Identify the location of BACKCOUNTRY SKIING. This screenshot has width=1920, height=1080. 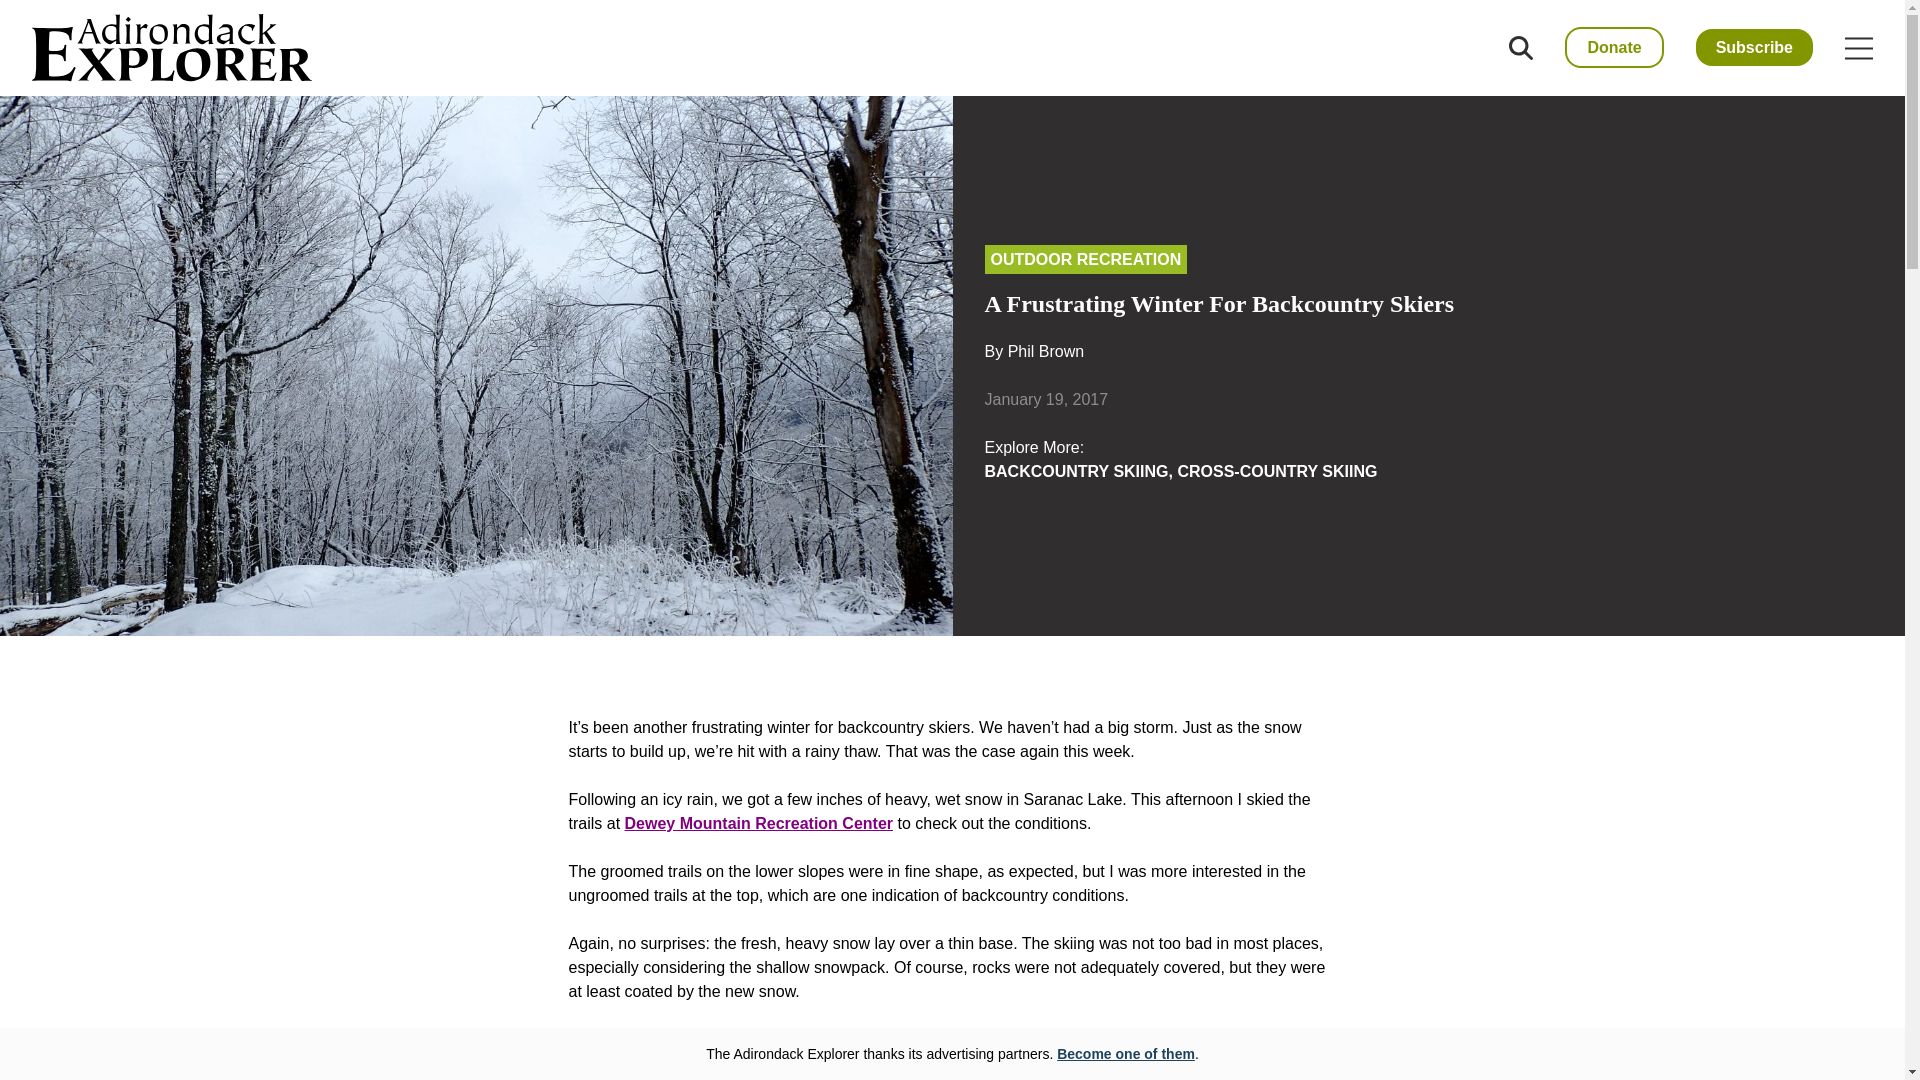
(1075, 471).